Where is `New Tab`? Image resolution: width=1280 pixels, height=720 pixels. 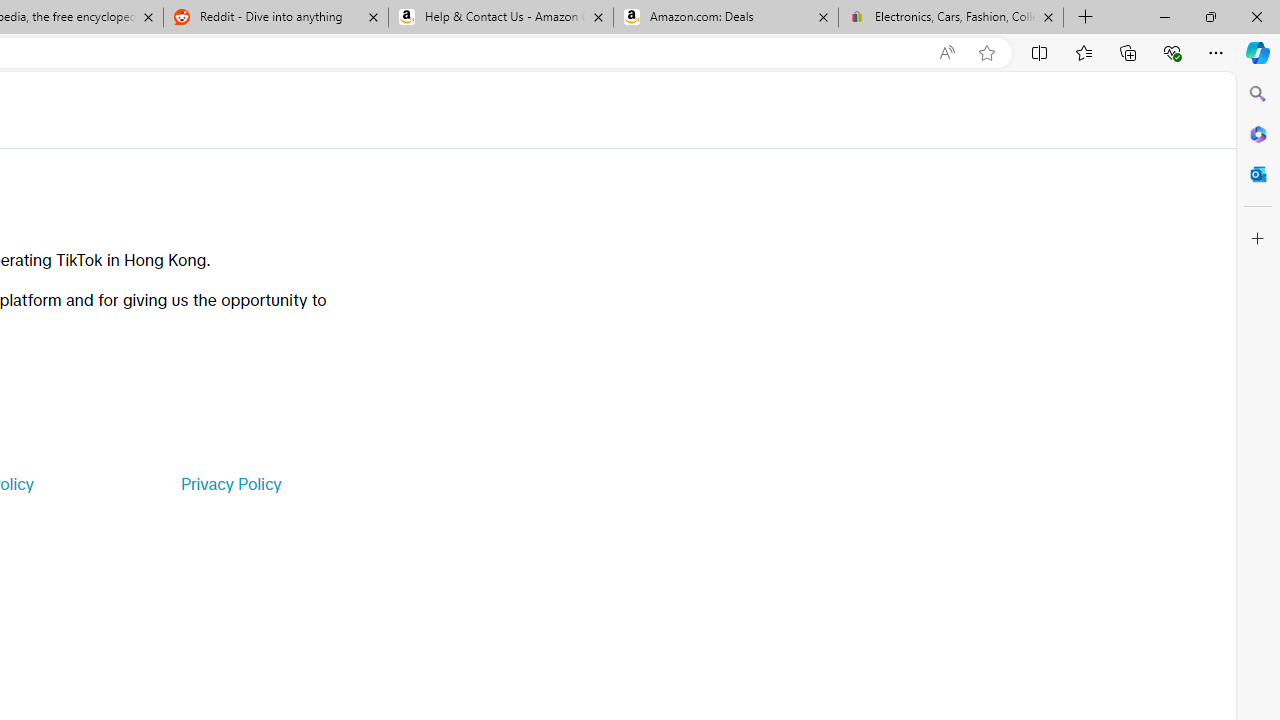 New Tab is located at coordinates (1086, 18).